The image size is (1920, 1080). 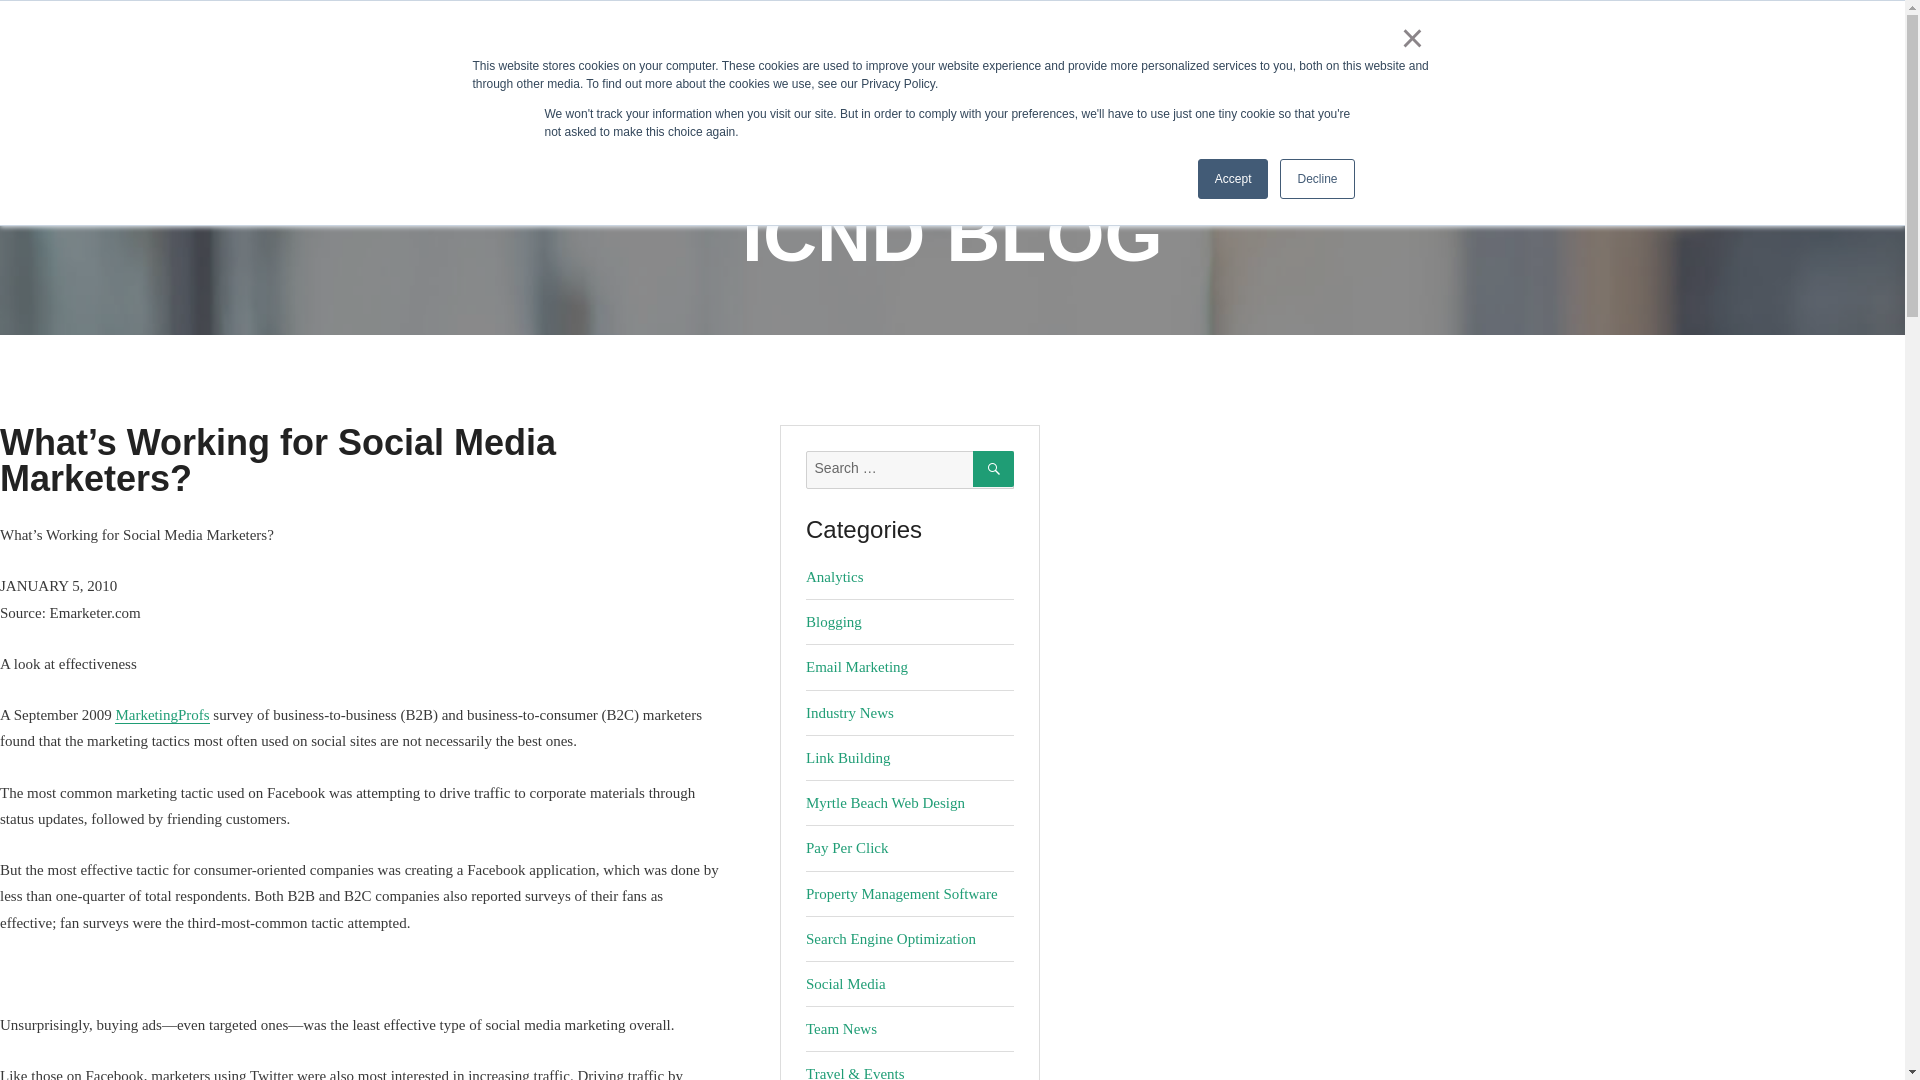 I want to click on ICND, so click(x=76, y=67).